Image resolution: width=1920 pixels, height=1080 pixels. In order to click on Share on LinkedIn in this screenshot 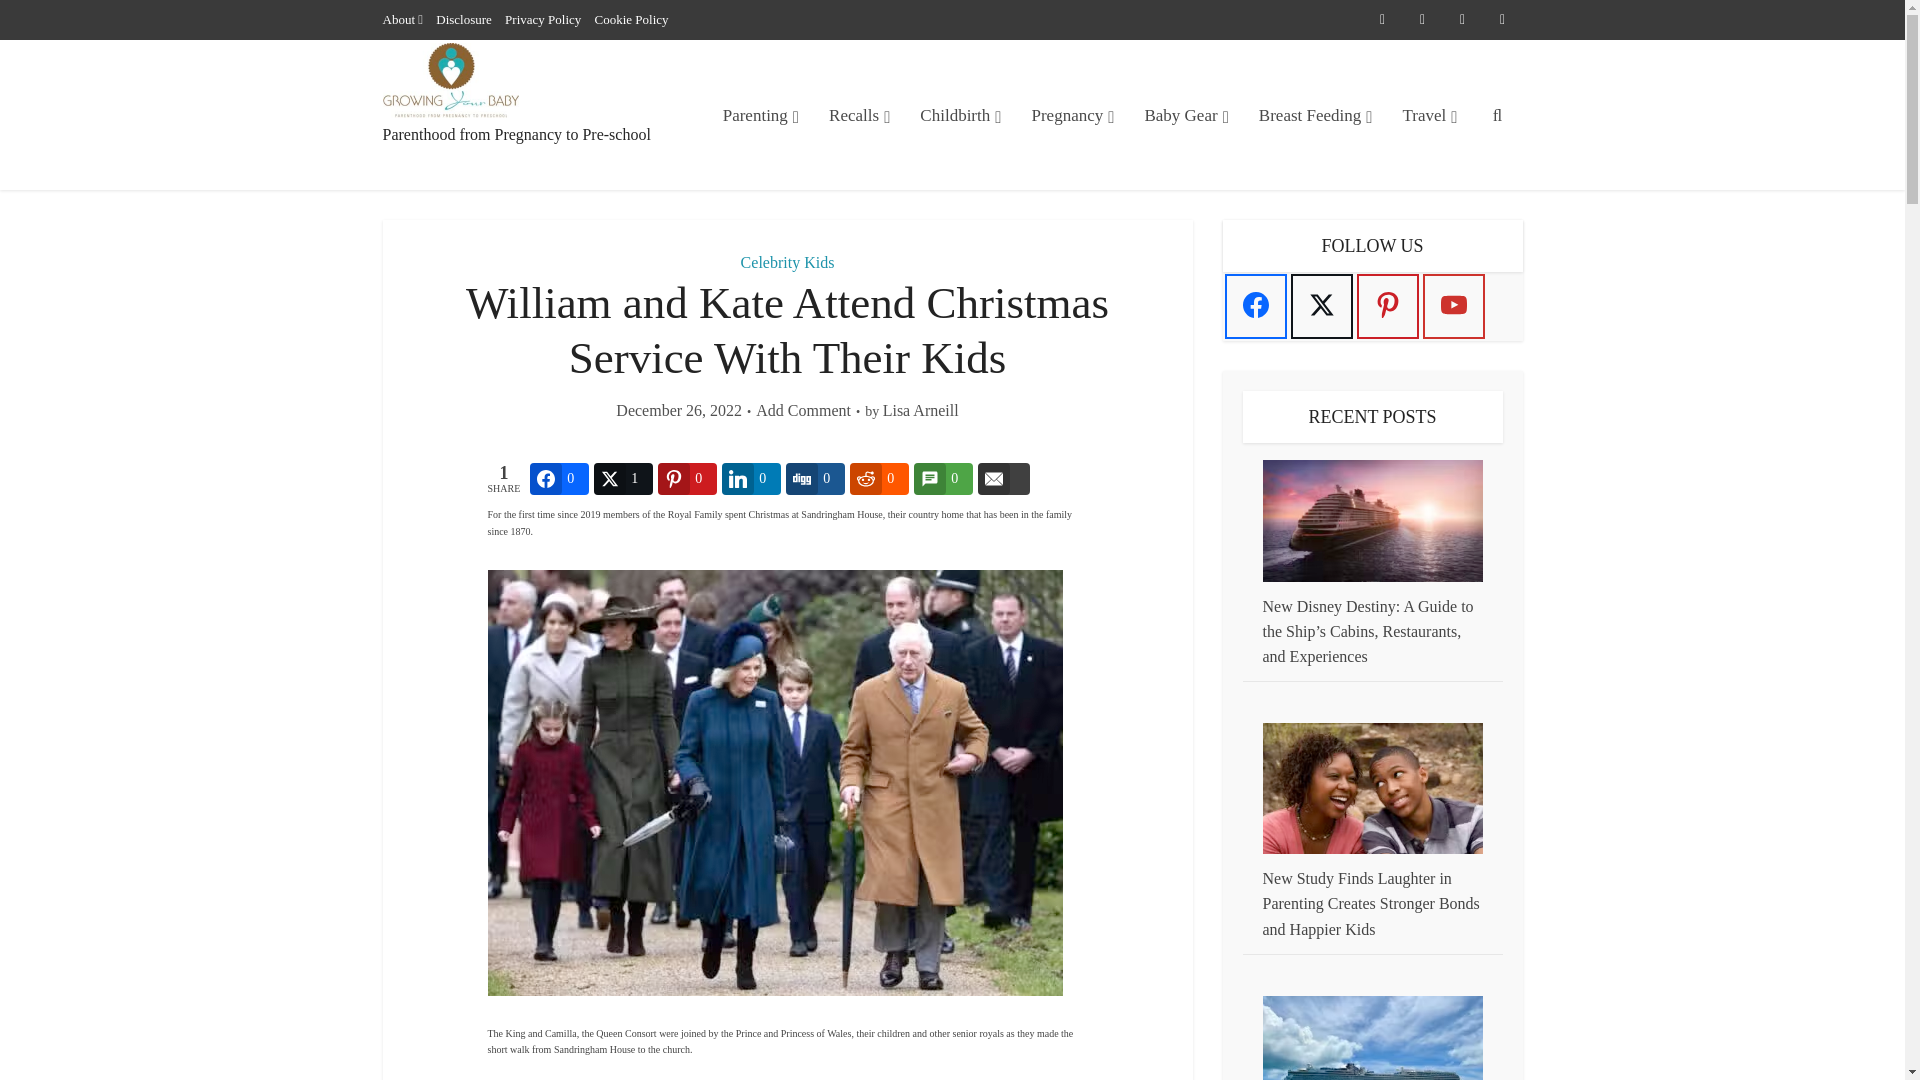, I will do `click(751, 478)`.